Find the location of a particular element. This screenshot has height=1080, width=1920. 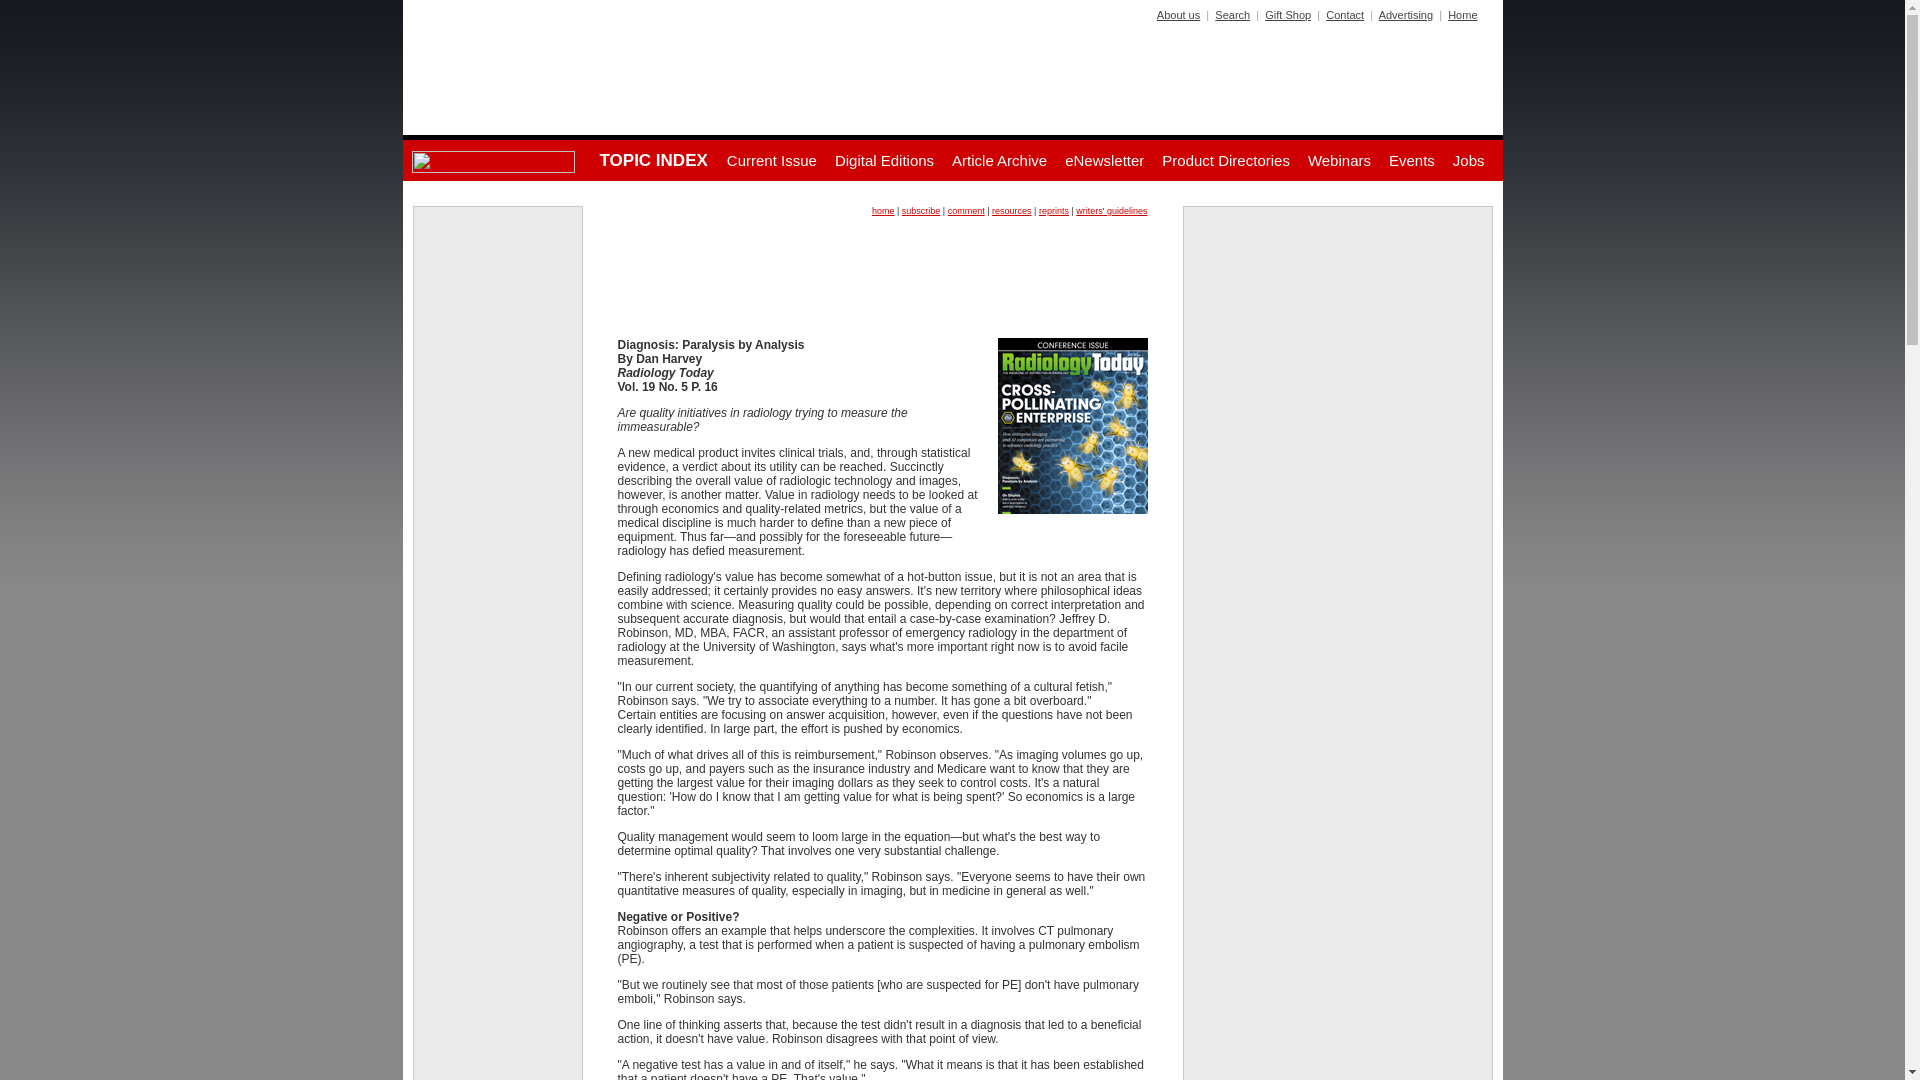

About us is located at coordinates (1178, 14).